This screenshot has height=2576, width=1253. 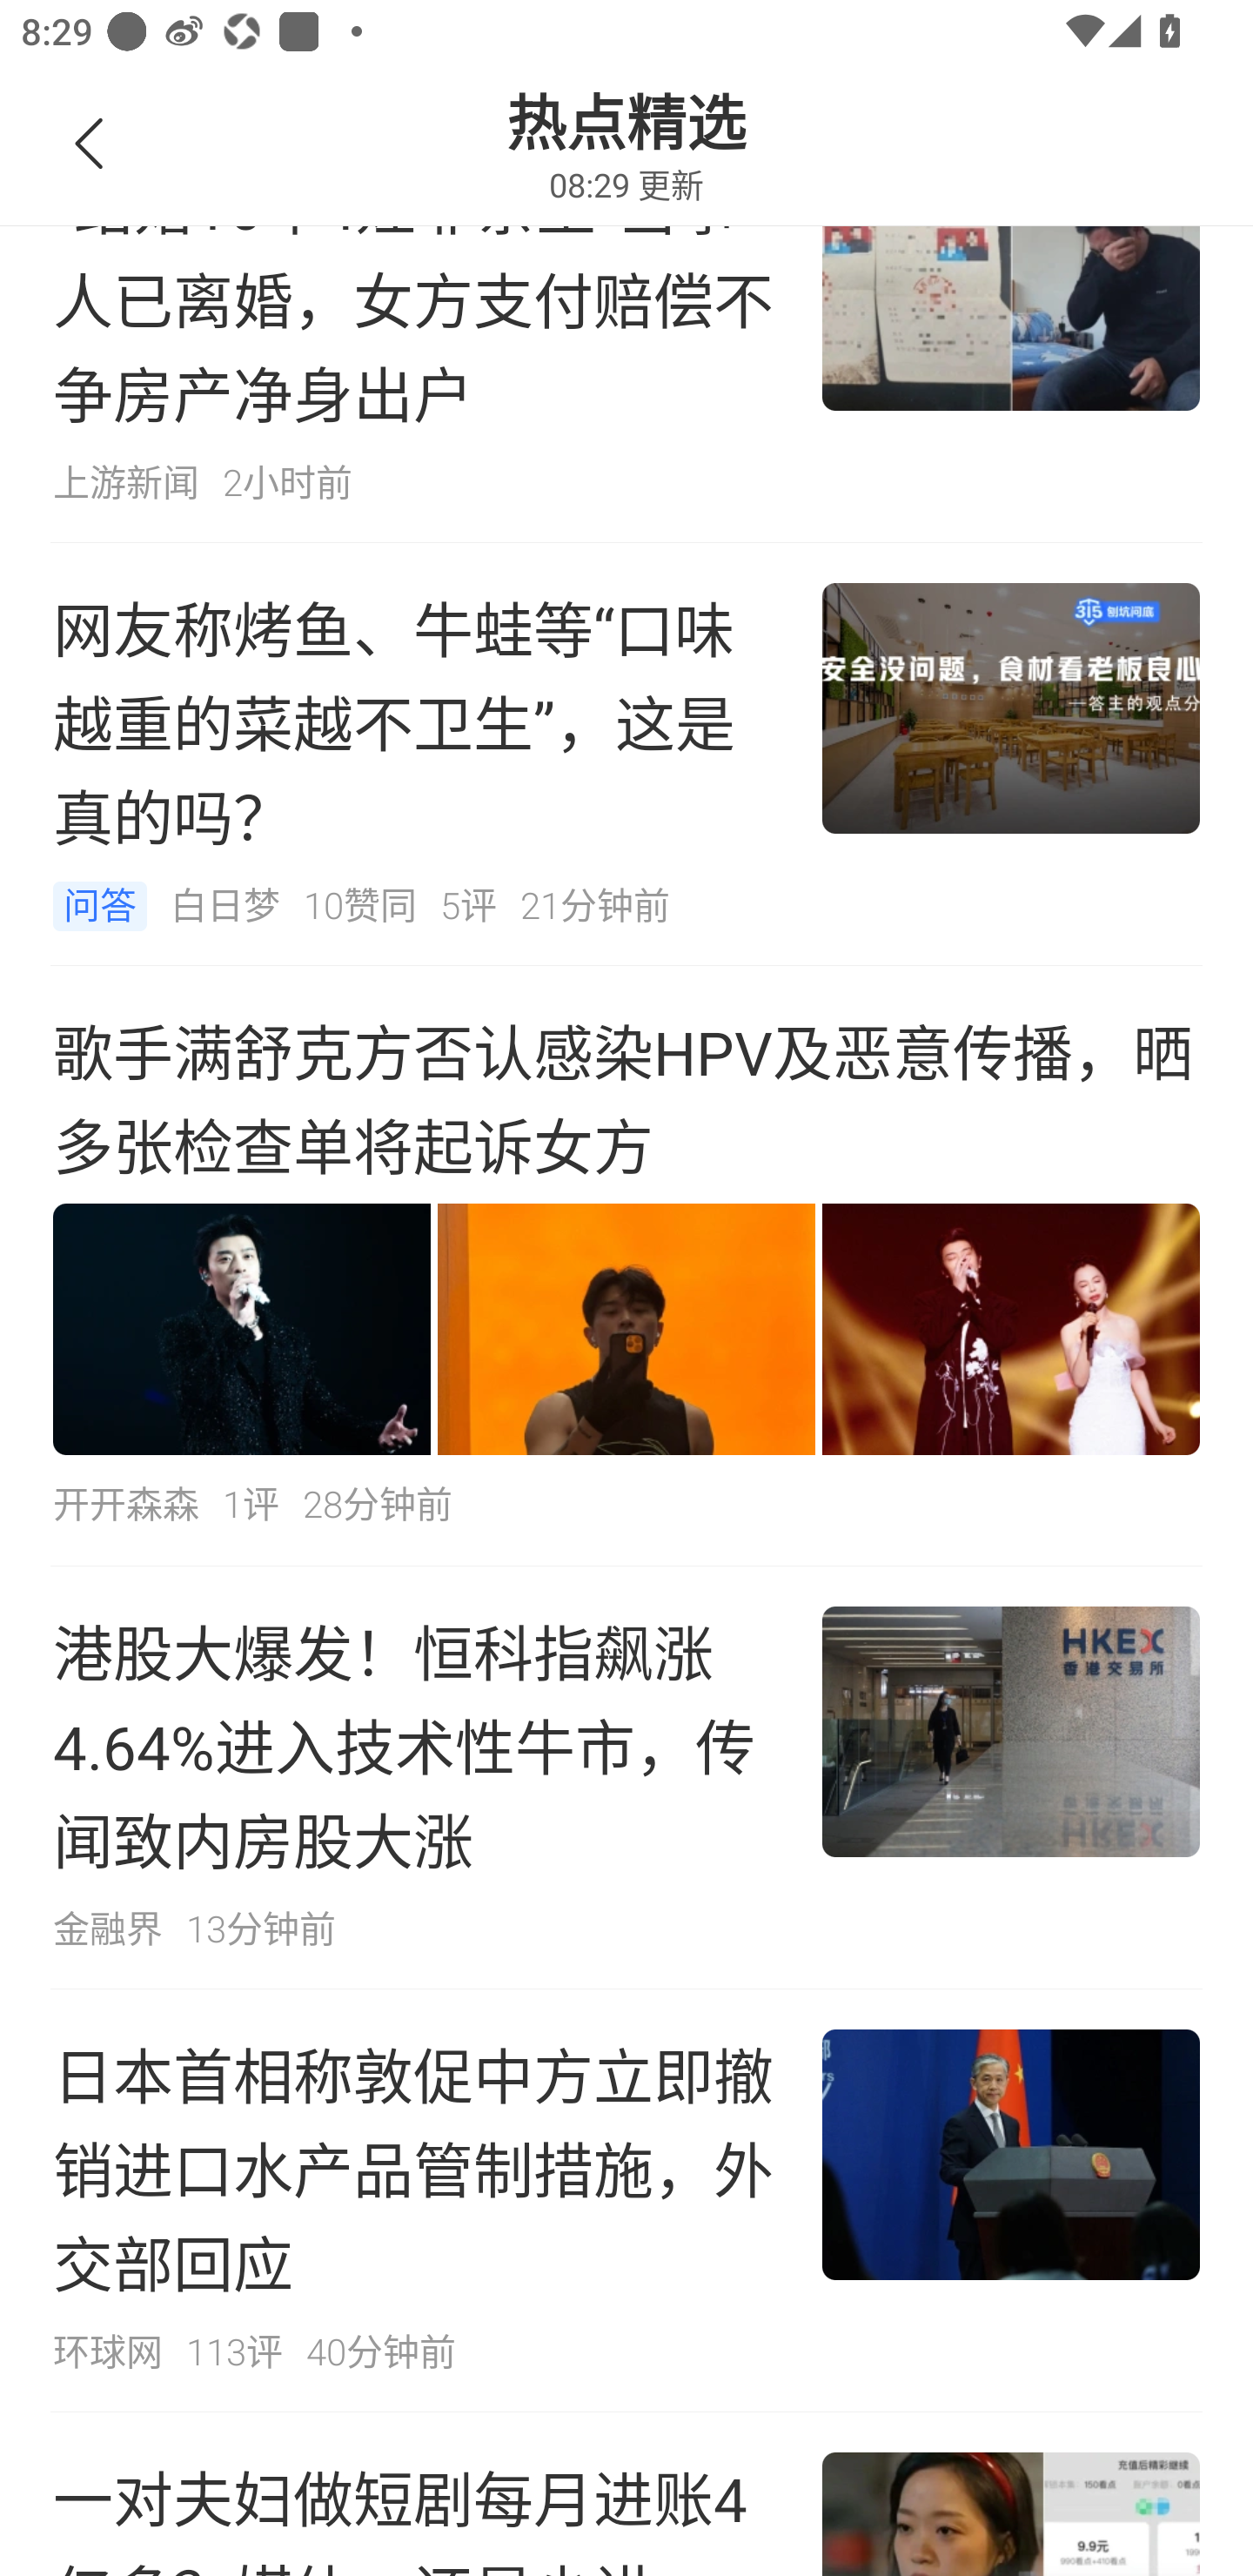 I want to click on 网友称烤鱼、牛蛙等“口味越重的菜越不卫生”，这是真的吗？ 问答 白日梦 10赞同 5评 21分钟前, so click(x=626, y=755).